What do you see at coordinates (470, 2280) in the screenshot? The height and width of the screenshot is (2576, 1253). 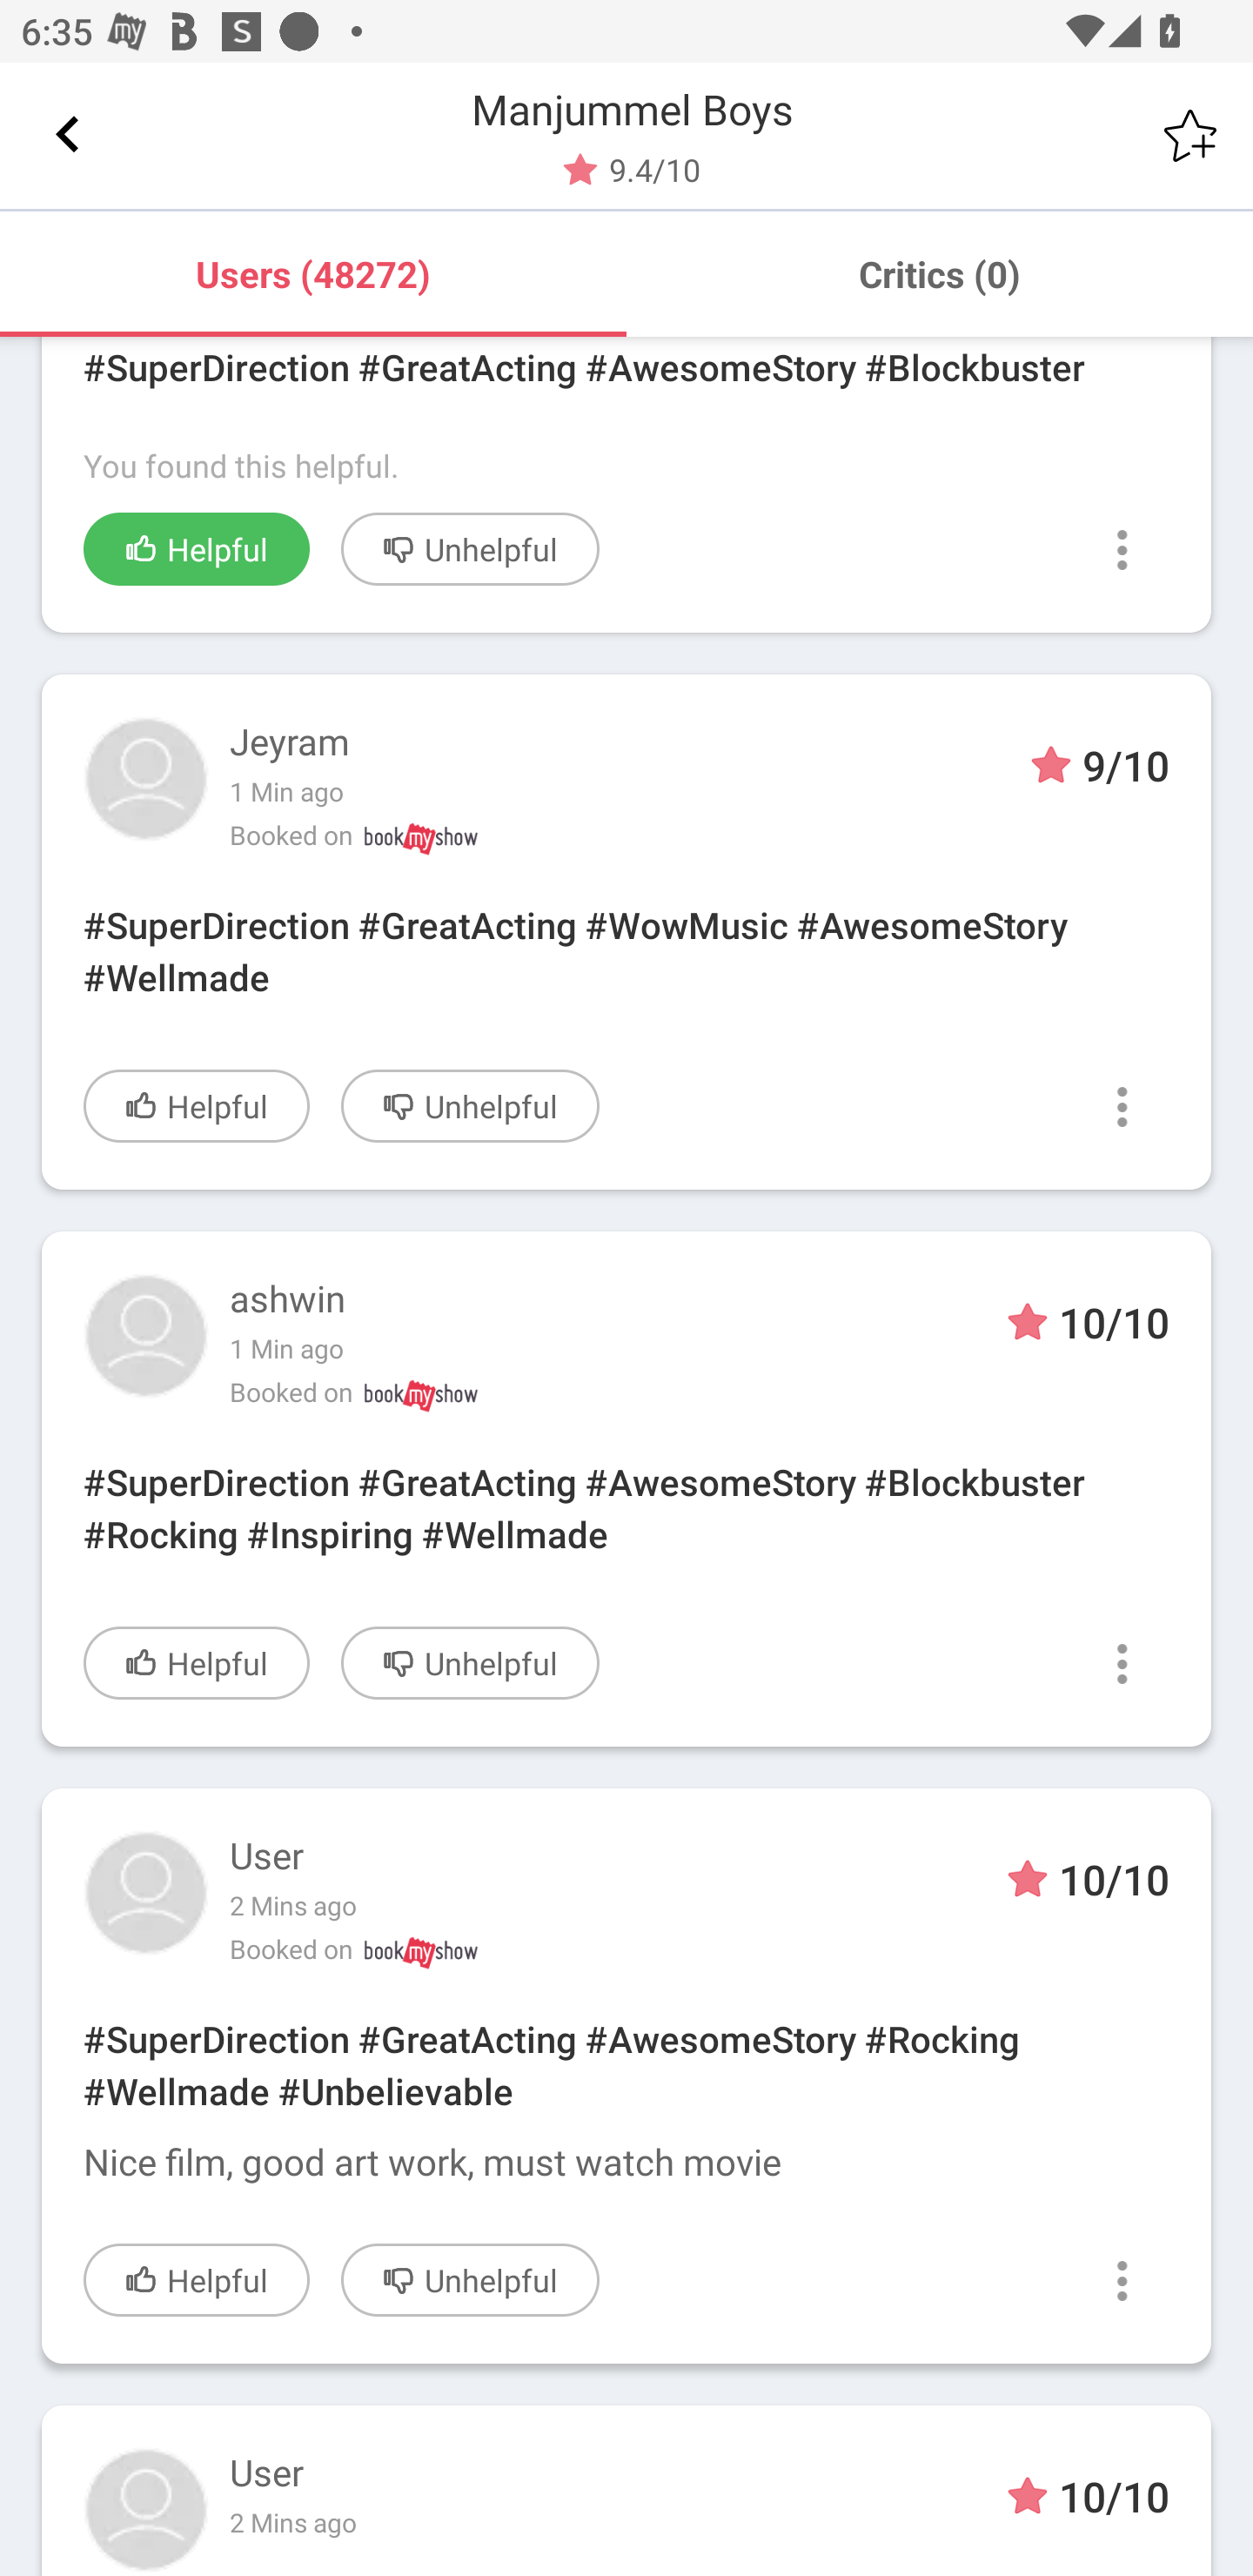 I see `Unhelpful` at bounding box center [470, 2280].